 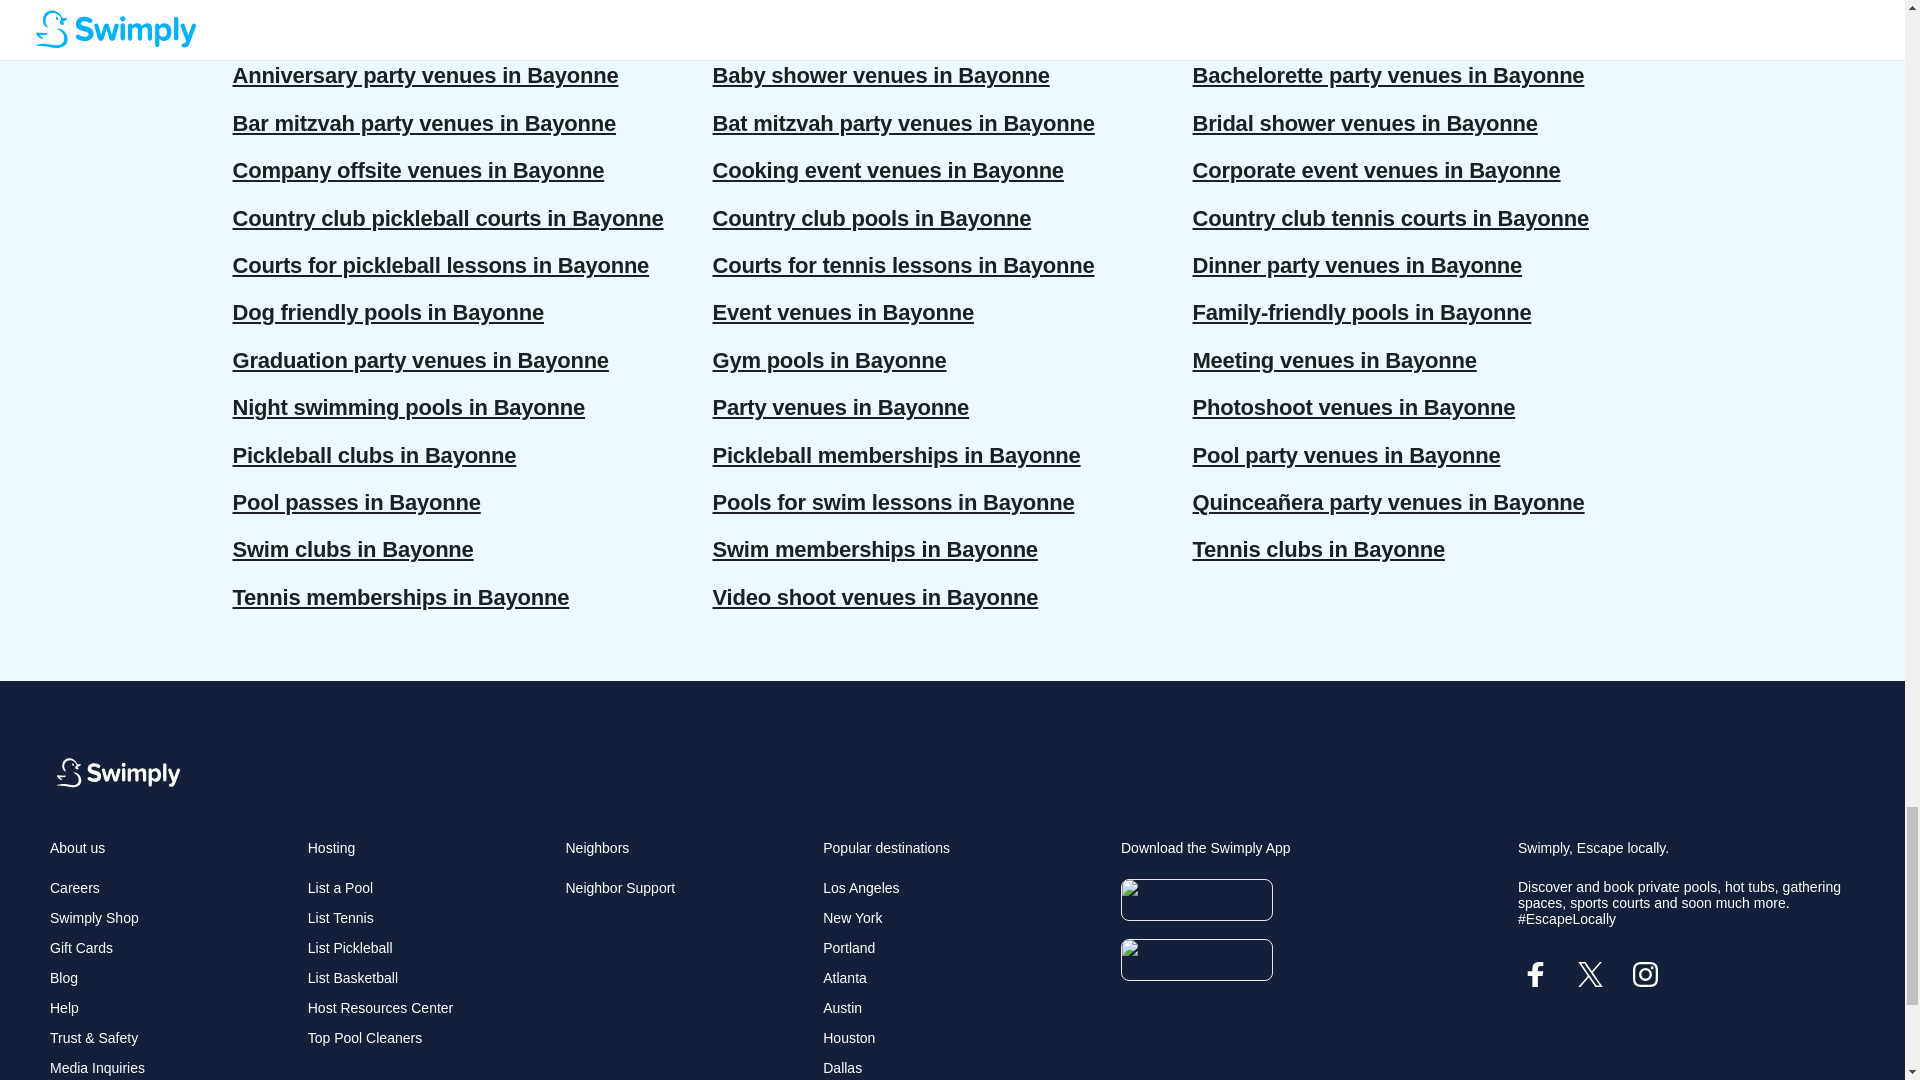 I want to click on List Pickleball, so click(x=350, y=947).